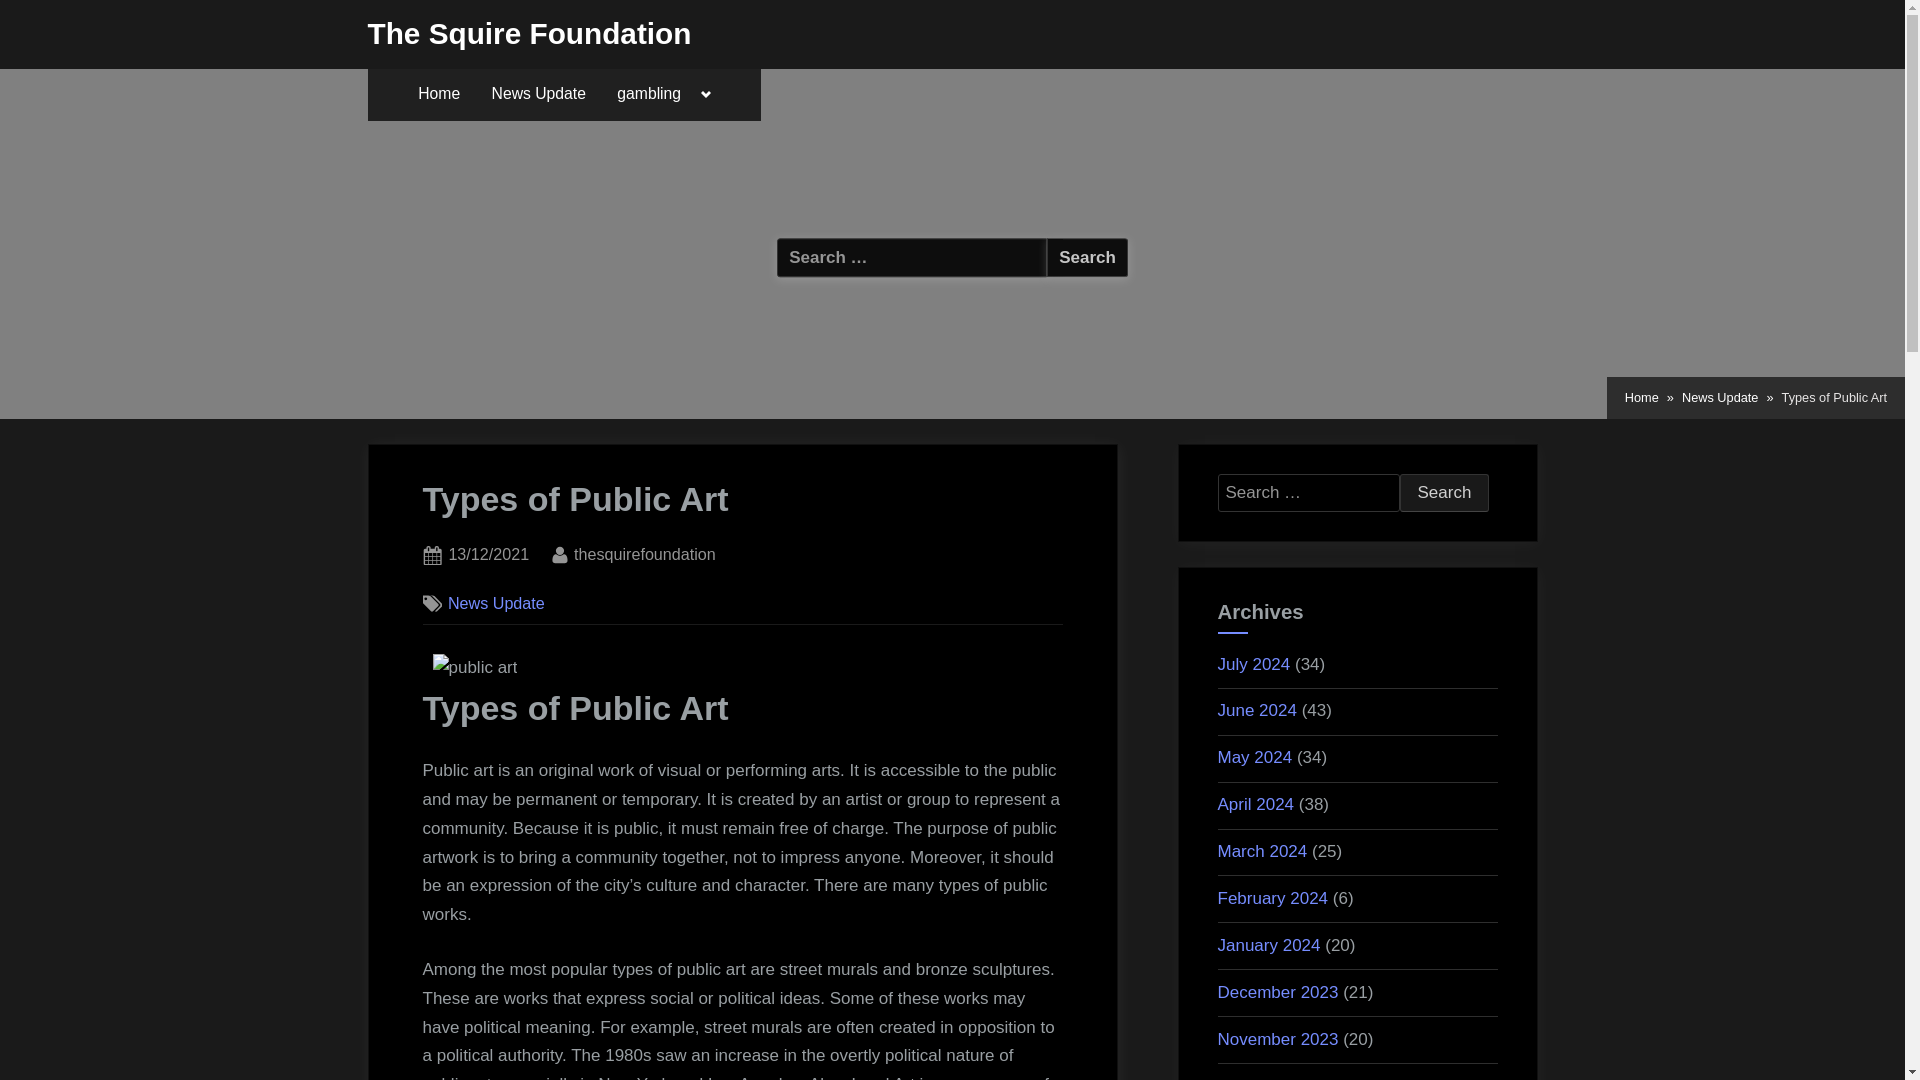 This screenshot has height=1080, width=1920. I want to click on May 2024, so click(1254, 757).